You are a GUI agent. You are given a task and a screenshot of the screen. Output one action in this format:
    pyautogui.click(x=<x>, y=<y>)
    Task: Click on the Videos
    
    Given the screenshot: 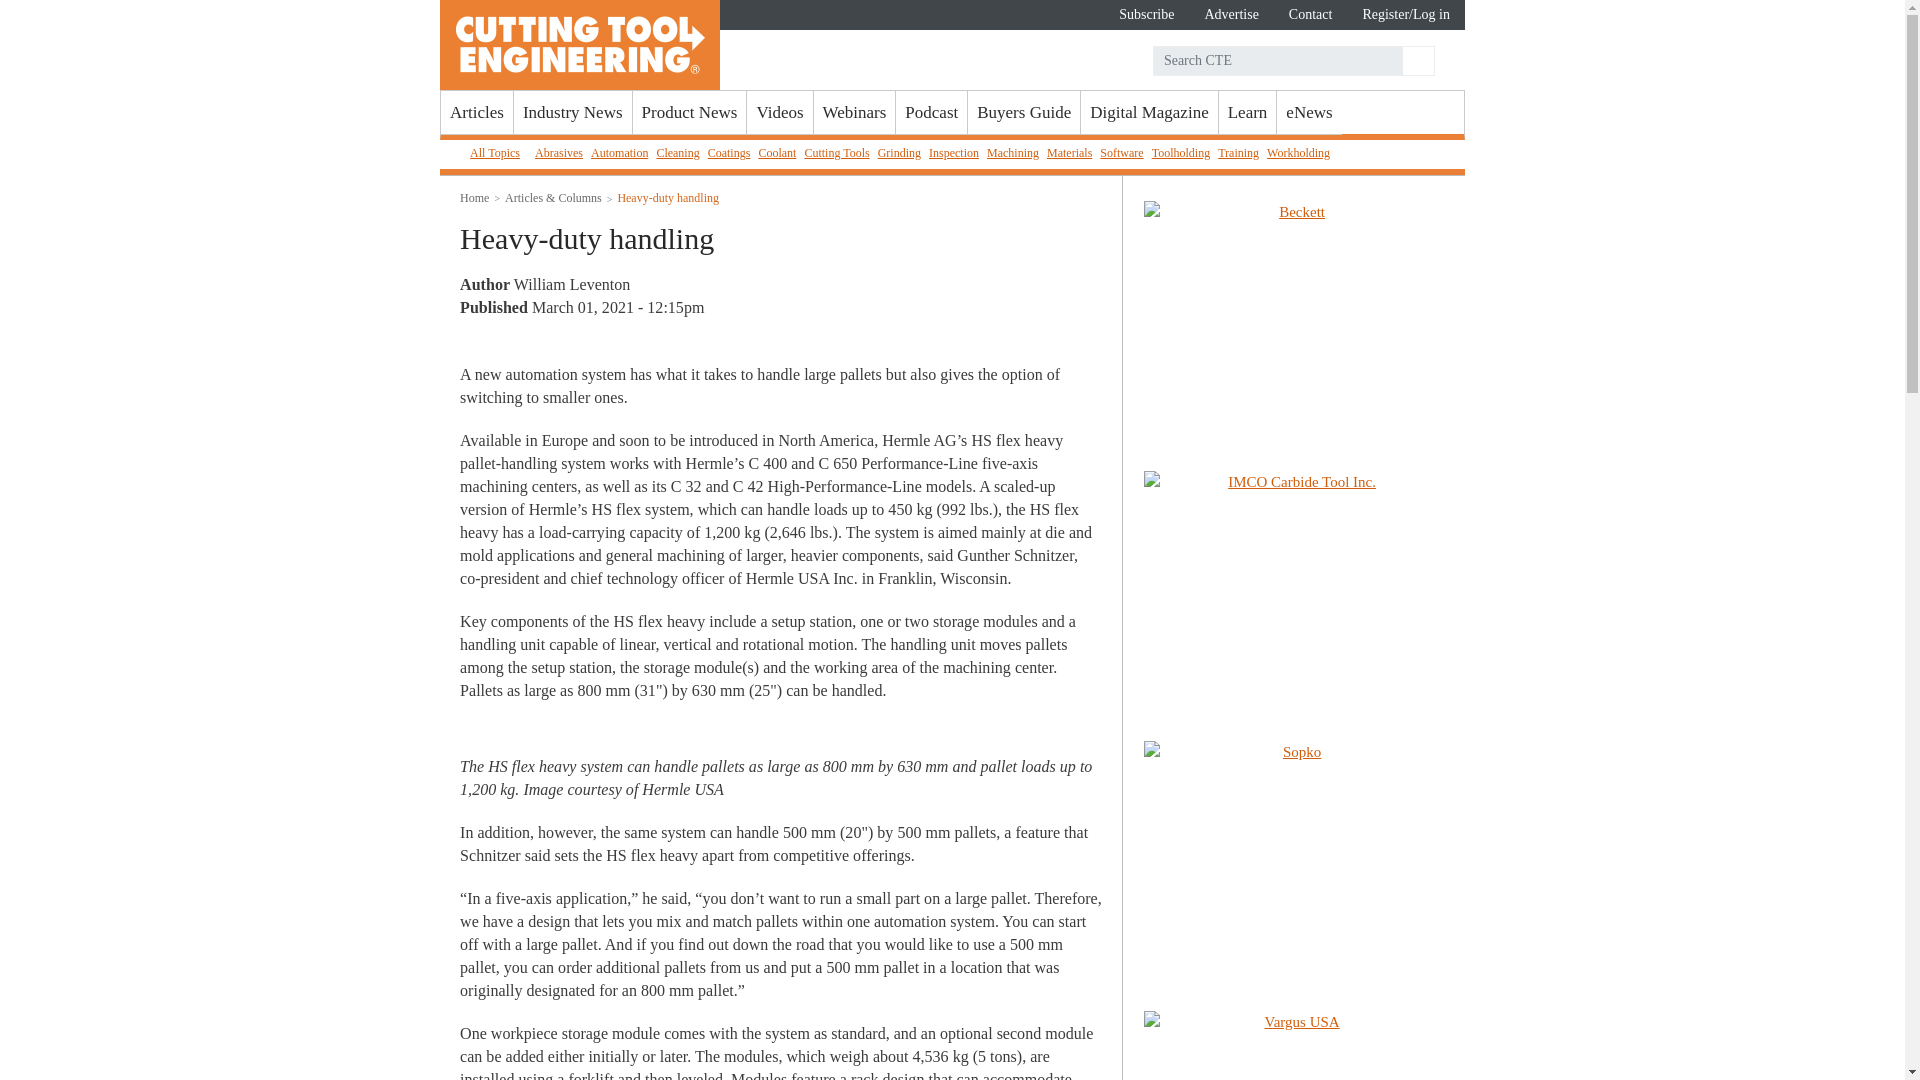 What is the action you would take?
    pyautogui.click(x=779, y=112)
    